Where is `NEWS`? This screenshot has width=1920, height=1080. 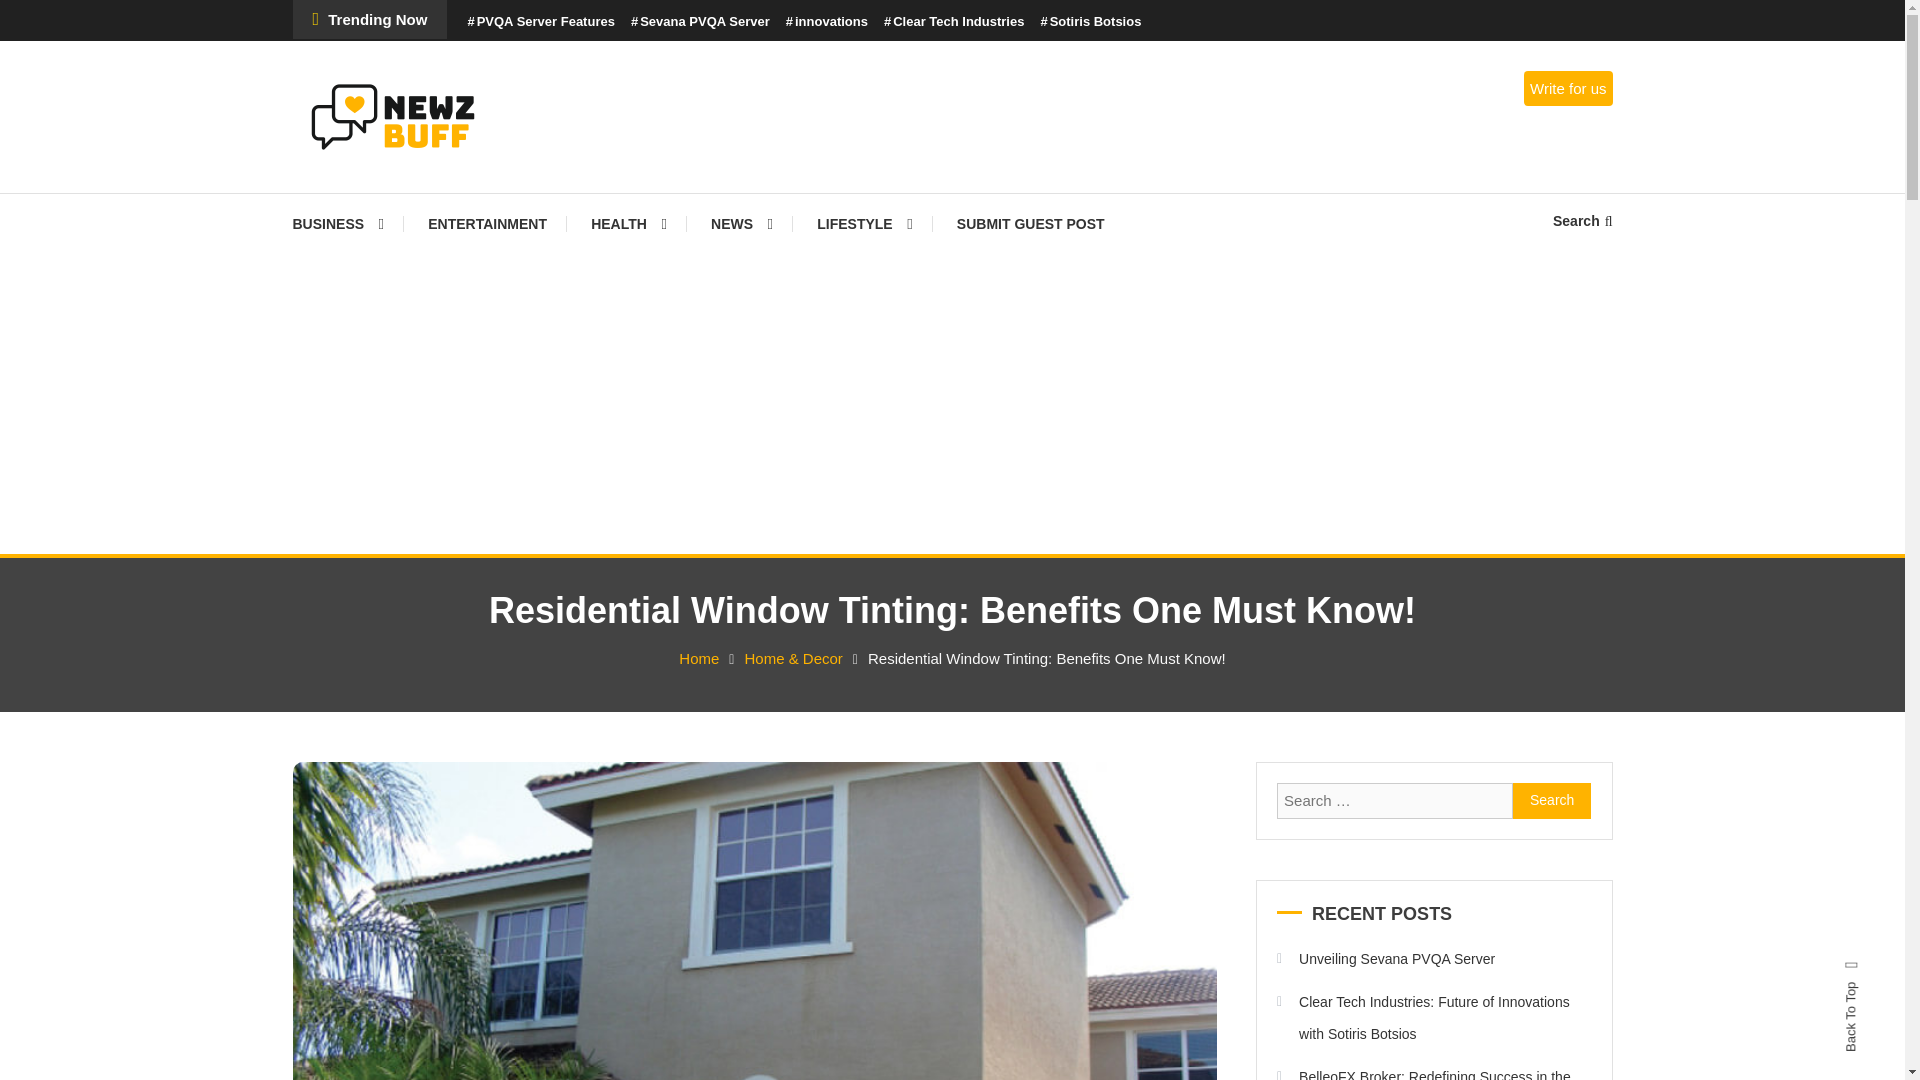 NEWS is located at coordinates (742, 224).